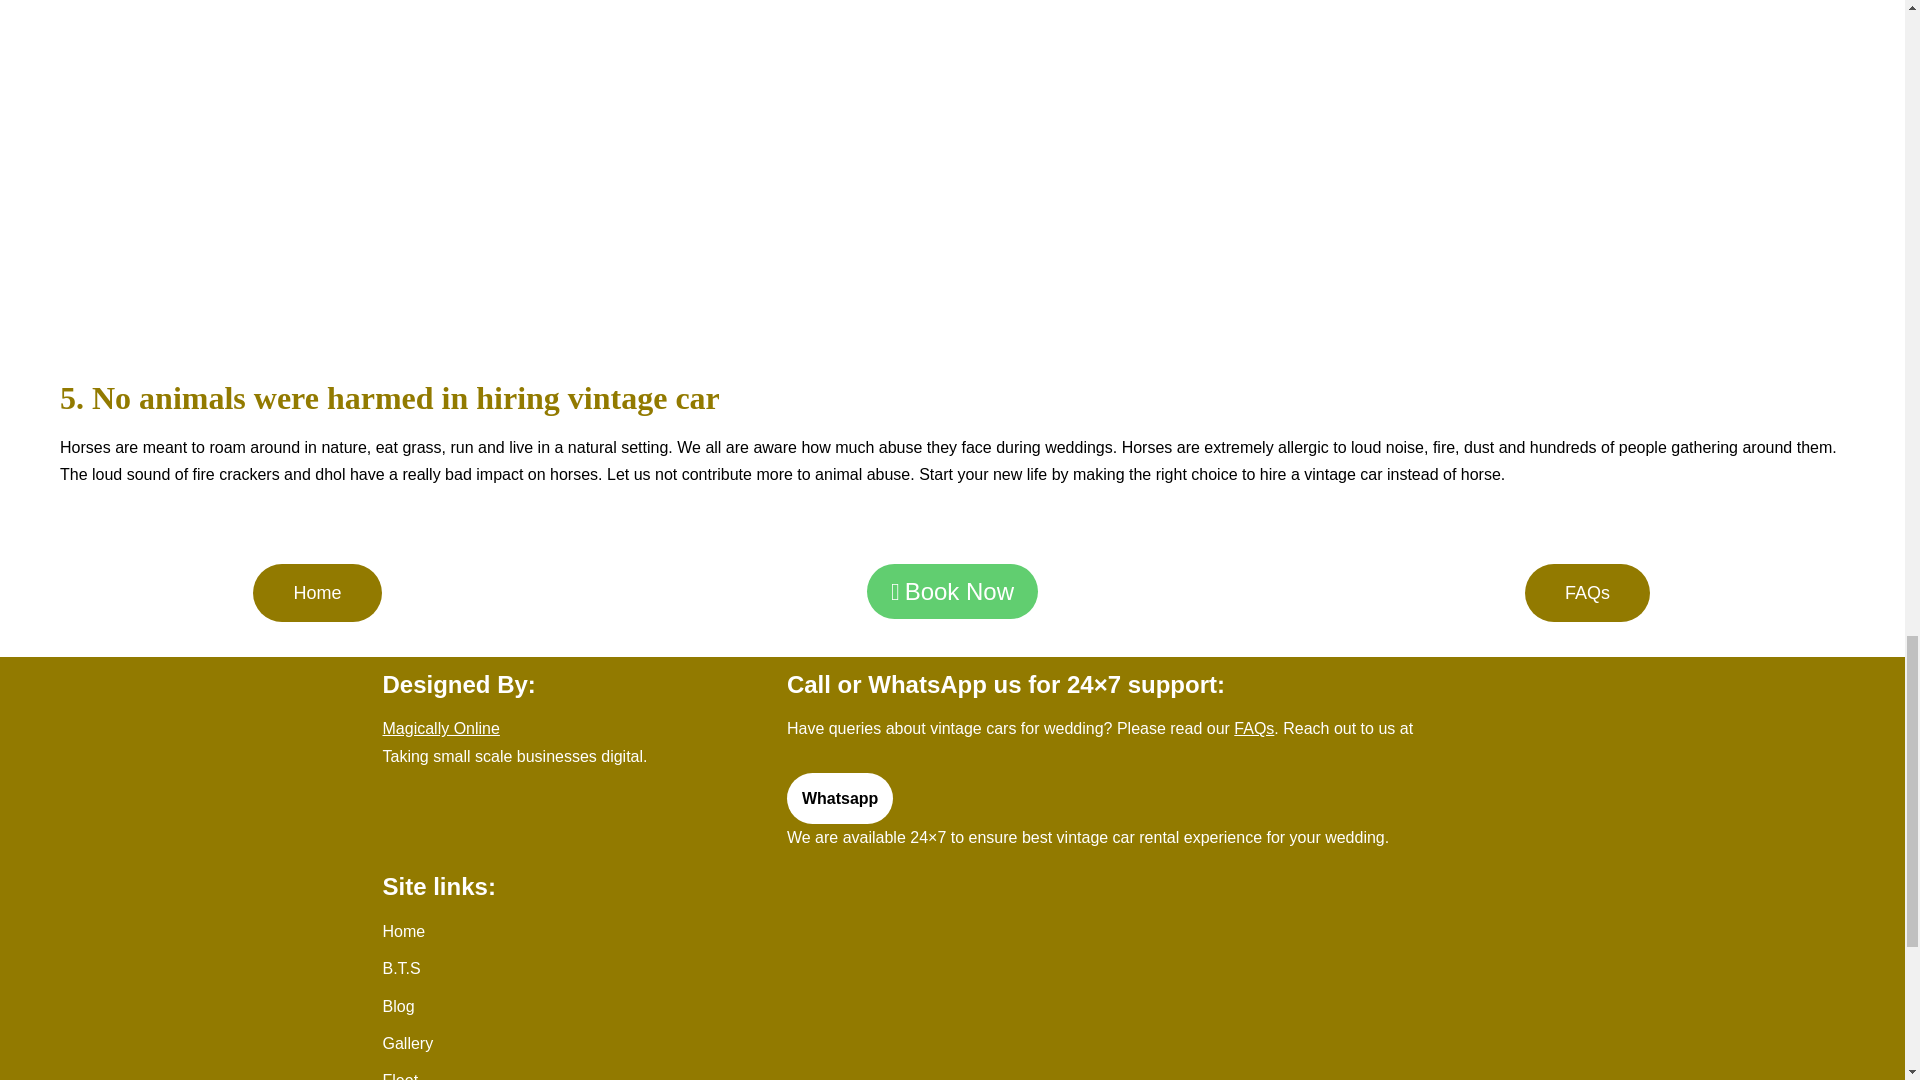 The width and height of the screenshot is (1920, 1080). I want to click on Home, so click(316, 592).